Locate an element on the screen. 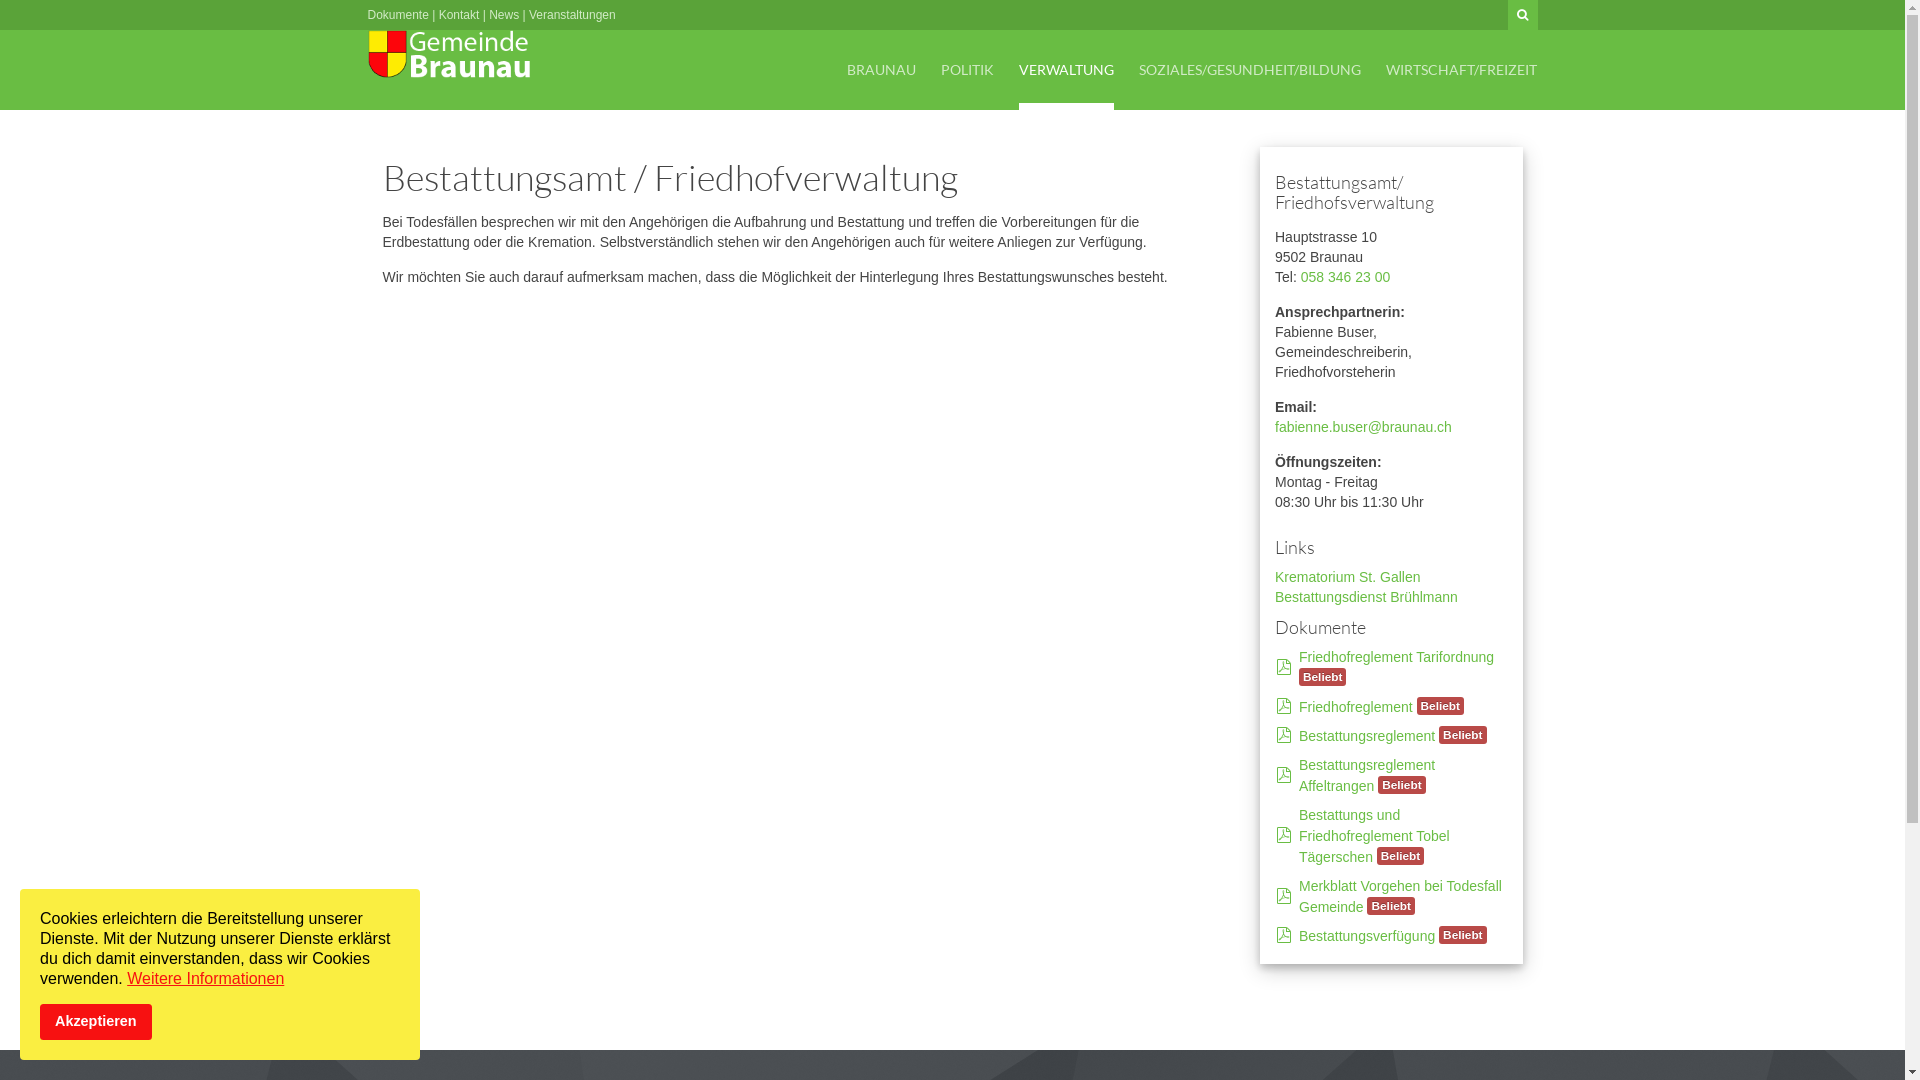  pdf is located at coordinates (1284, 836).